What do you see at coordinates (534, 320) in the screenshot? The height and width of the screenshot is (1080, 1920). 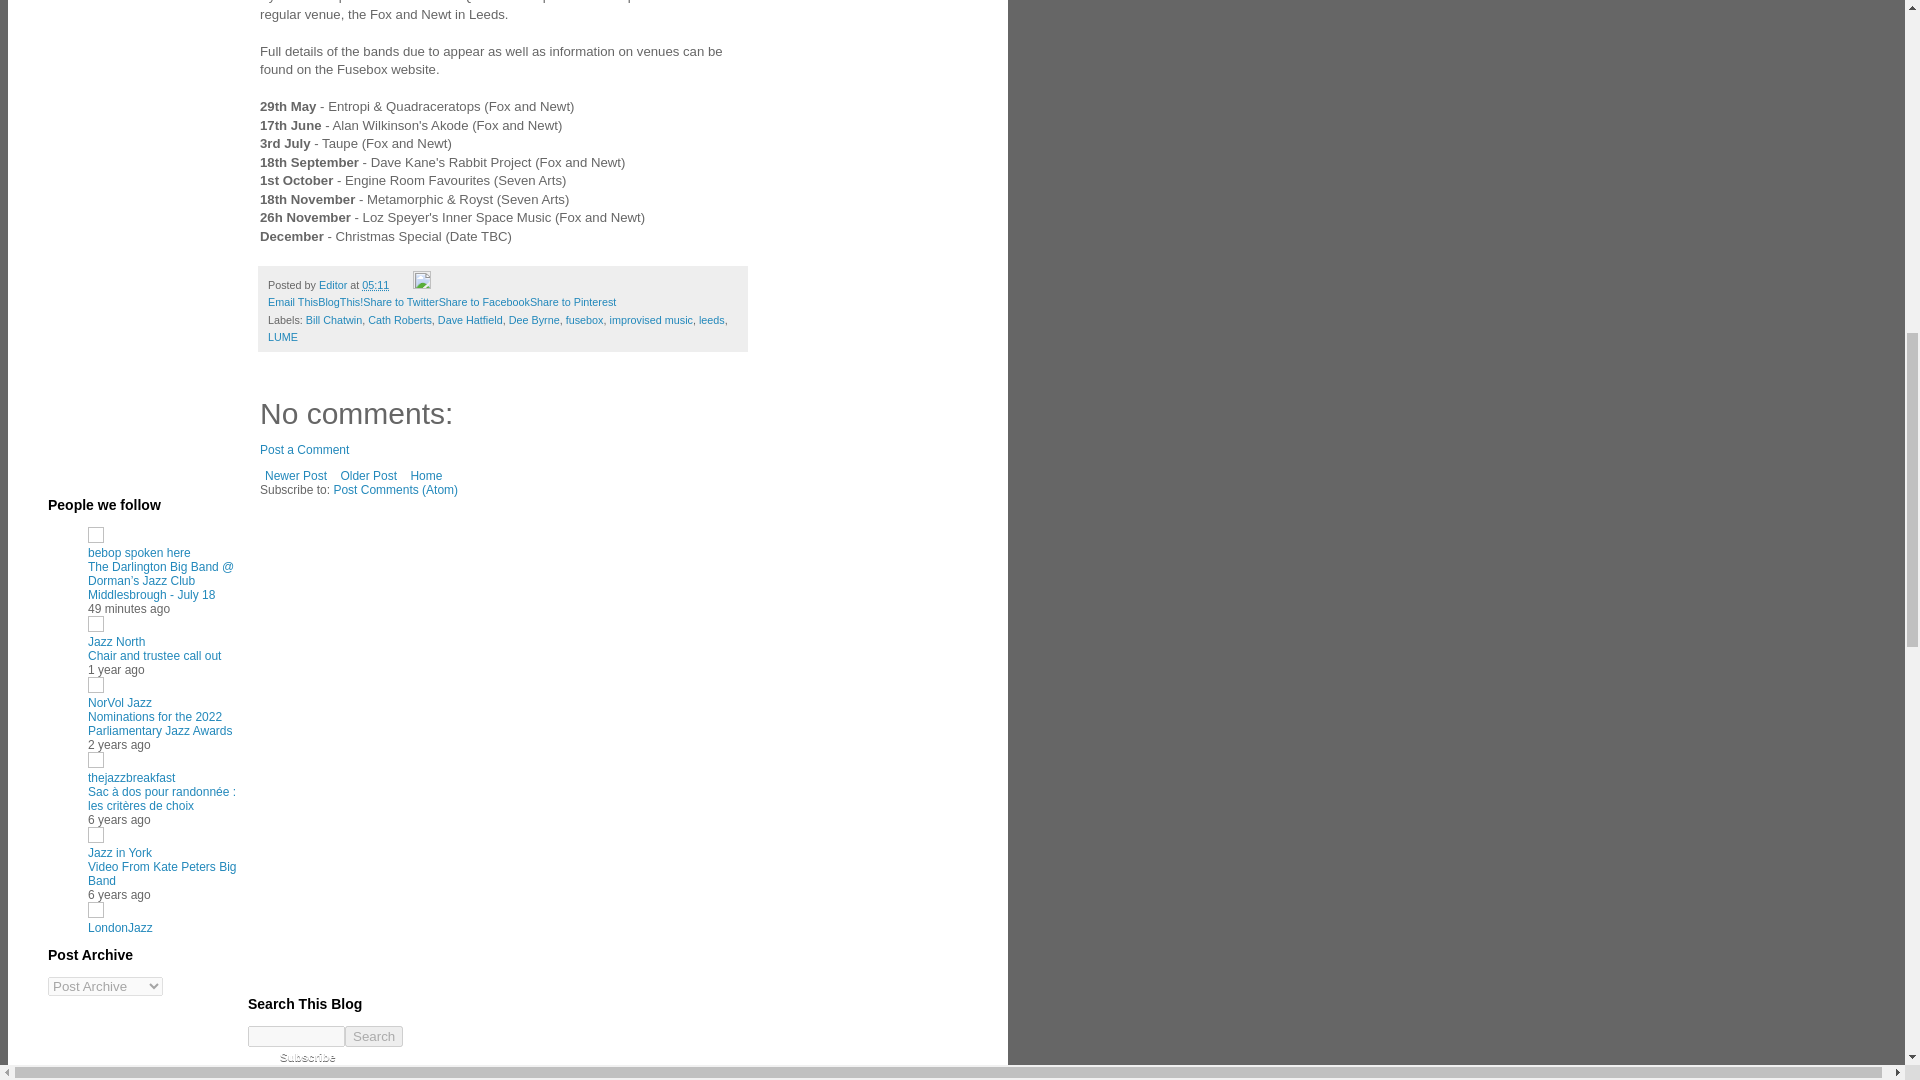 I see `Dee Byrne` at bounding box center [534, 320].